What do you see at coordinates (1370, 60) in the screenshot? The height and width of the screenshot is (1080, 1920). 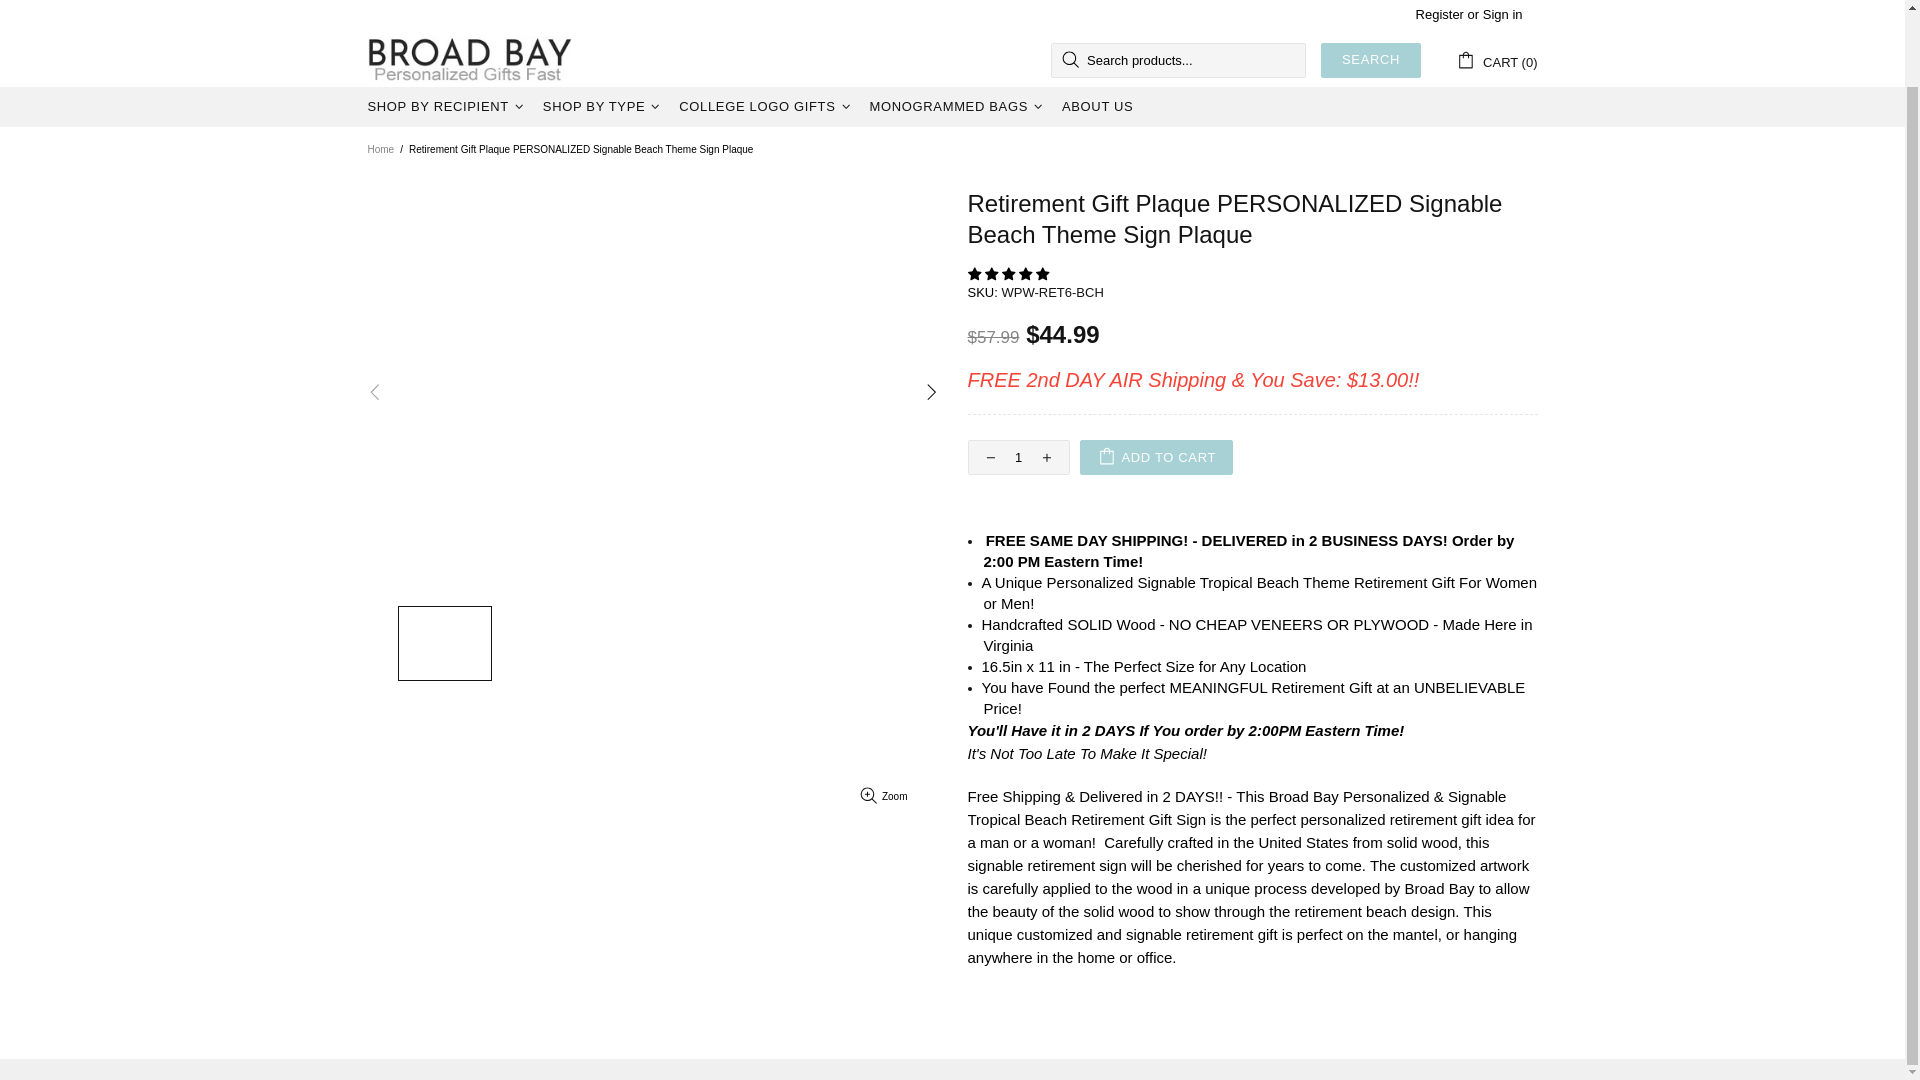 I see `SEARCH` at bounding box center [1370, 60].